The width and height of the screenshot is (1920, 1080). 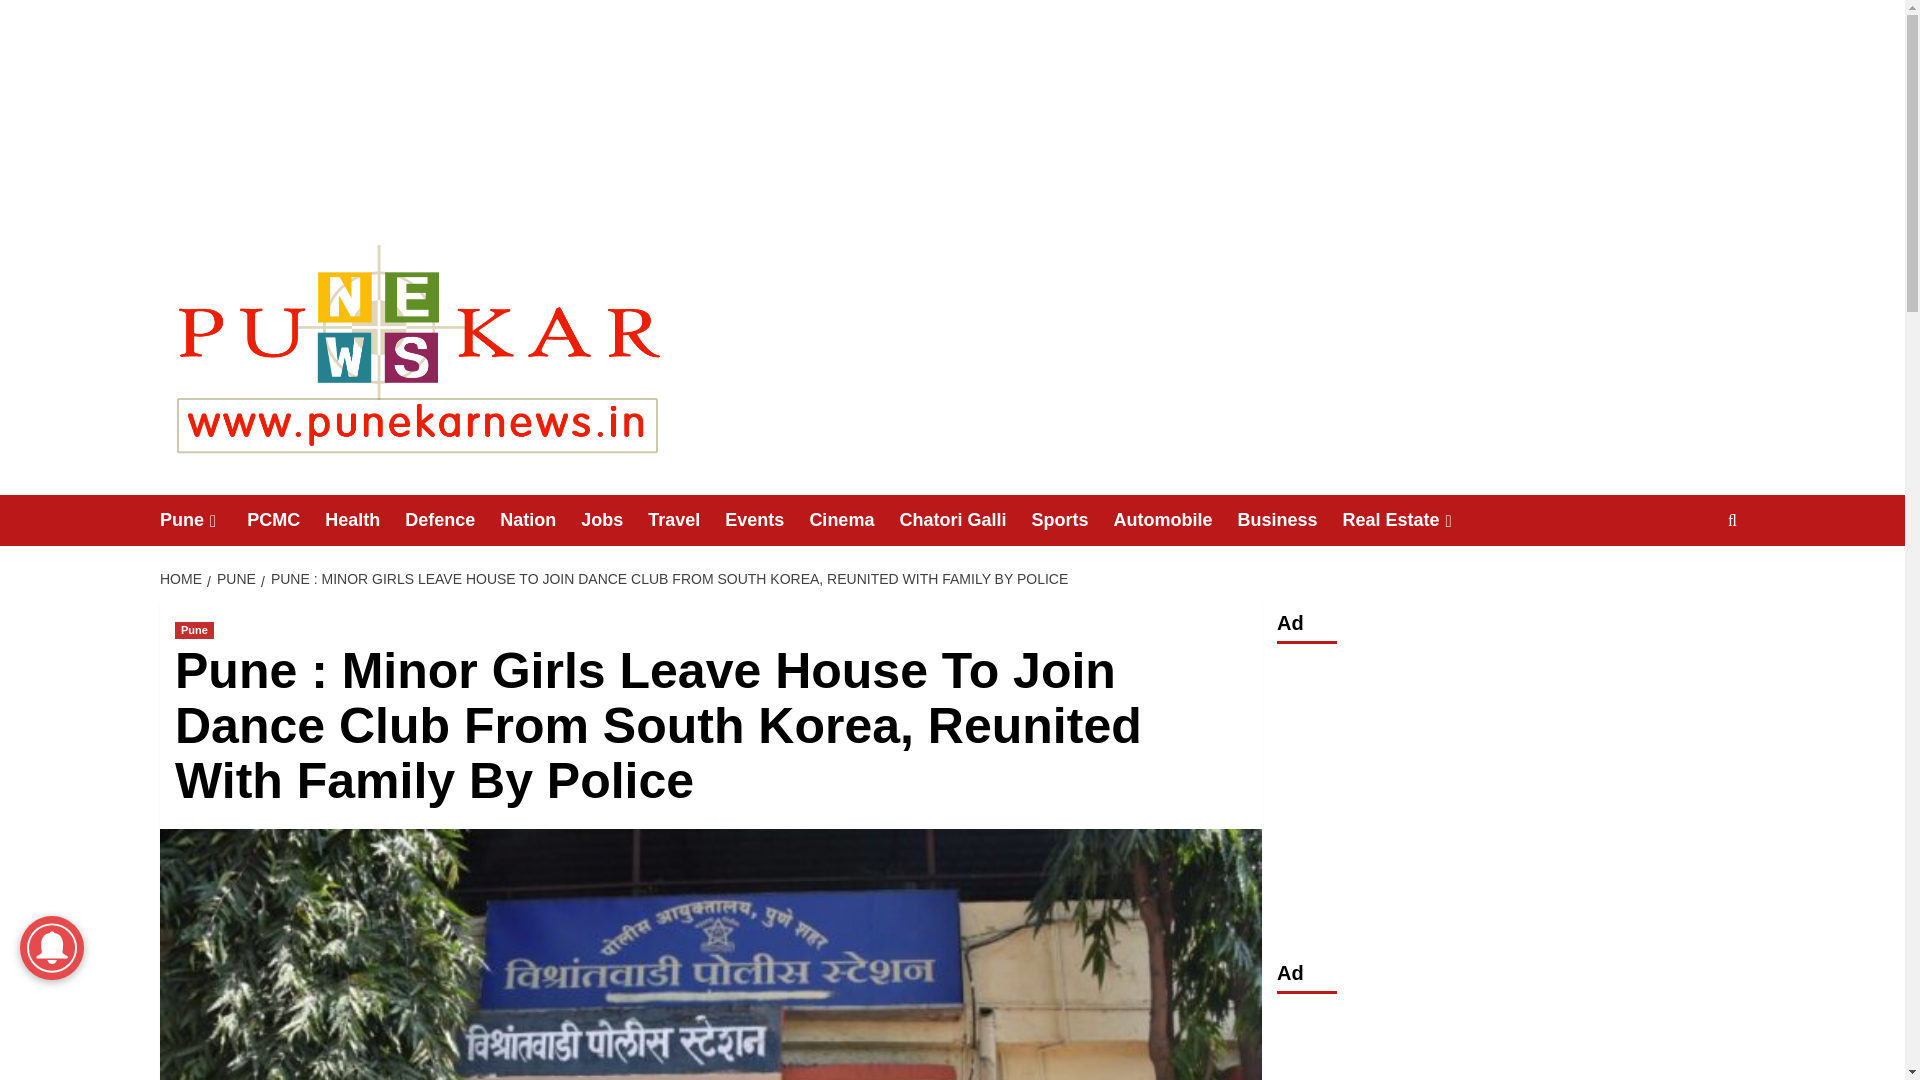 What do you see at coordinates (1174, 520) in the screenshot?
I see `Automobile` at bounding box center [1174, 520].